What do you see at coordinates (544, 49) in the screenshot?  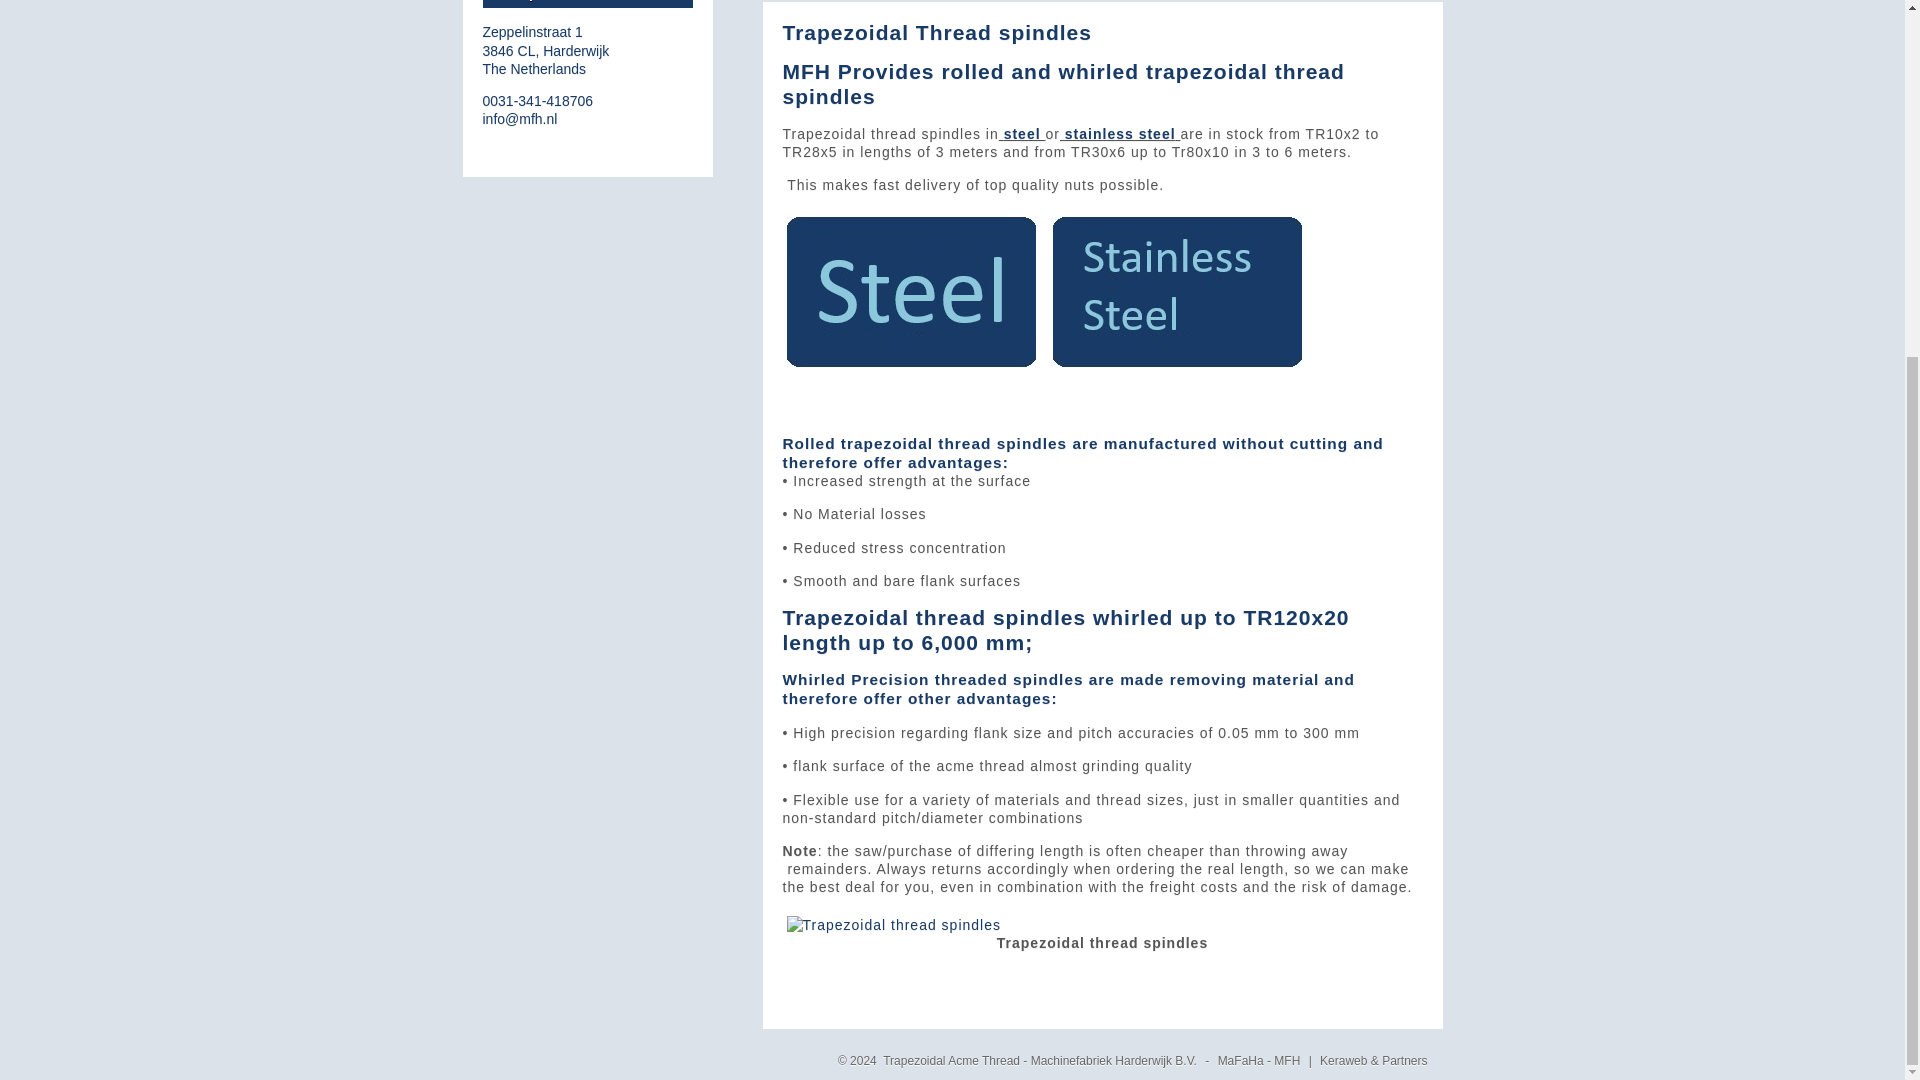 I see `0031-341-418706` at bounding box center [544, 49].